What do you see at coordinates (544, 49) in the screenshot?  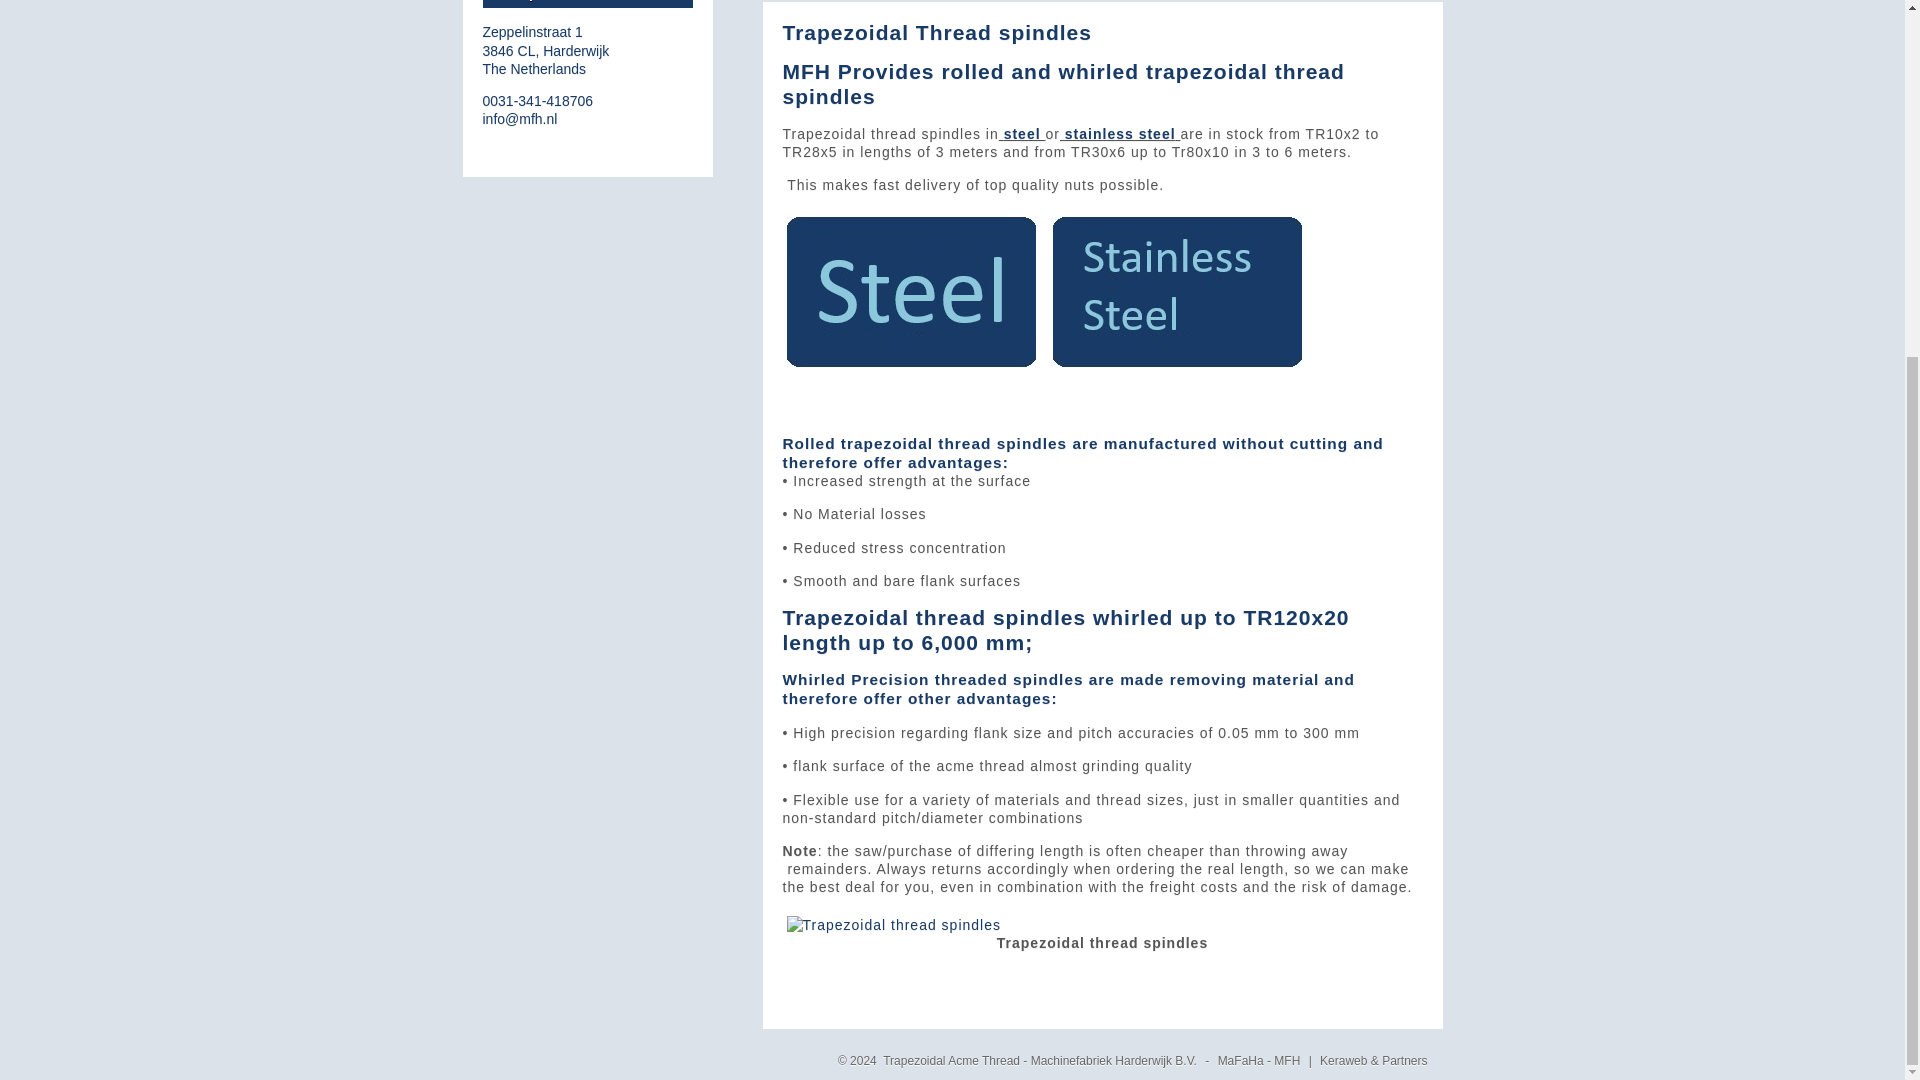 I see `0031-341-418706` at bounding box center [544, 49].